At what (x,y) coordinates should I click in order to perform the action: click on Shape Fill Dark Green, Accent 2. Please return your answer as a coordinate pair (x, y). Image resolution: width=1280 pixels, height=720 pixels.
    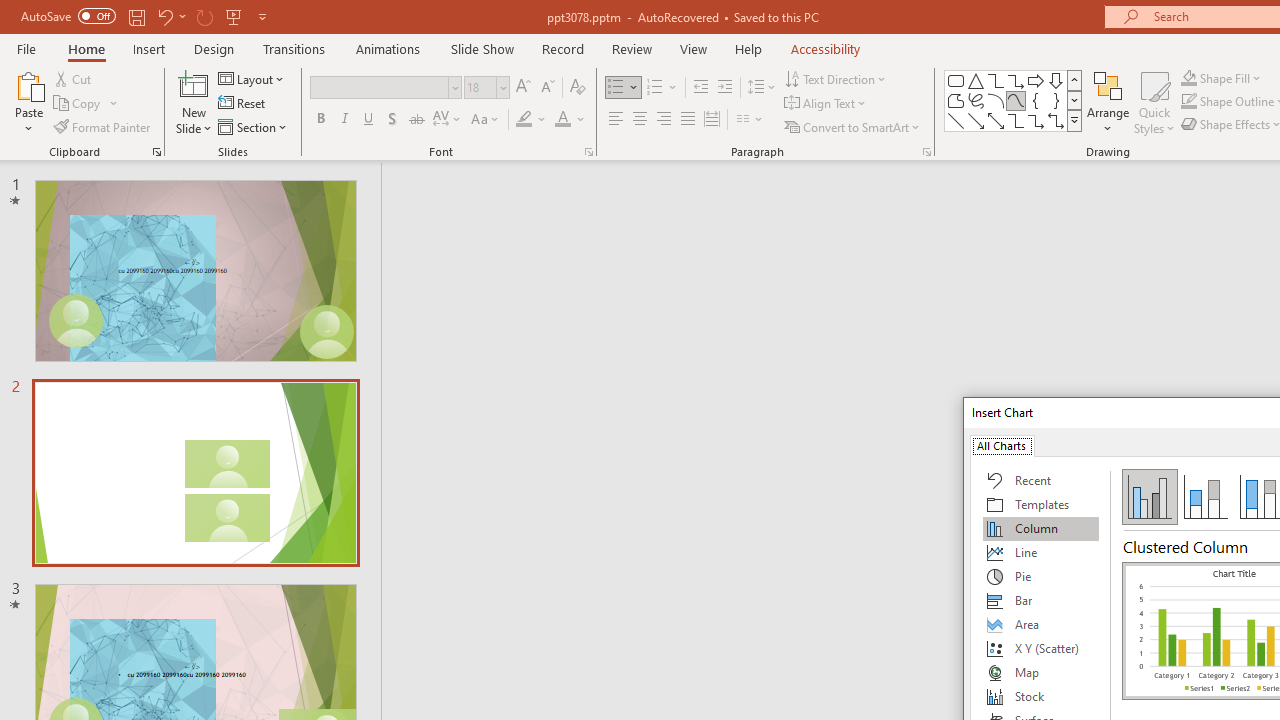
    Looking at the image, I should click on (1188, 78).